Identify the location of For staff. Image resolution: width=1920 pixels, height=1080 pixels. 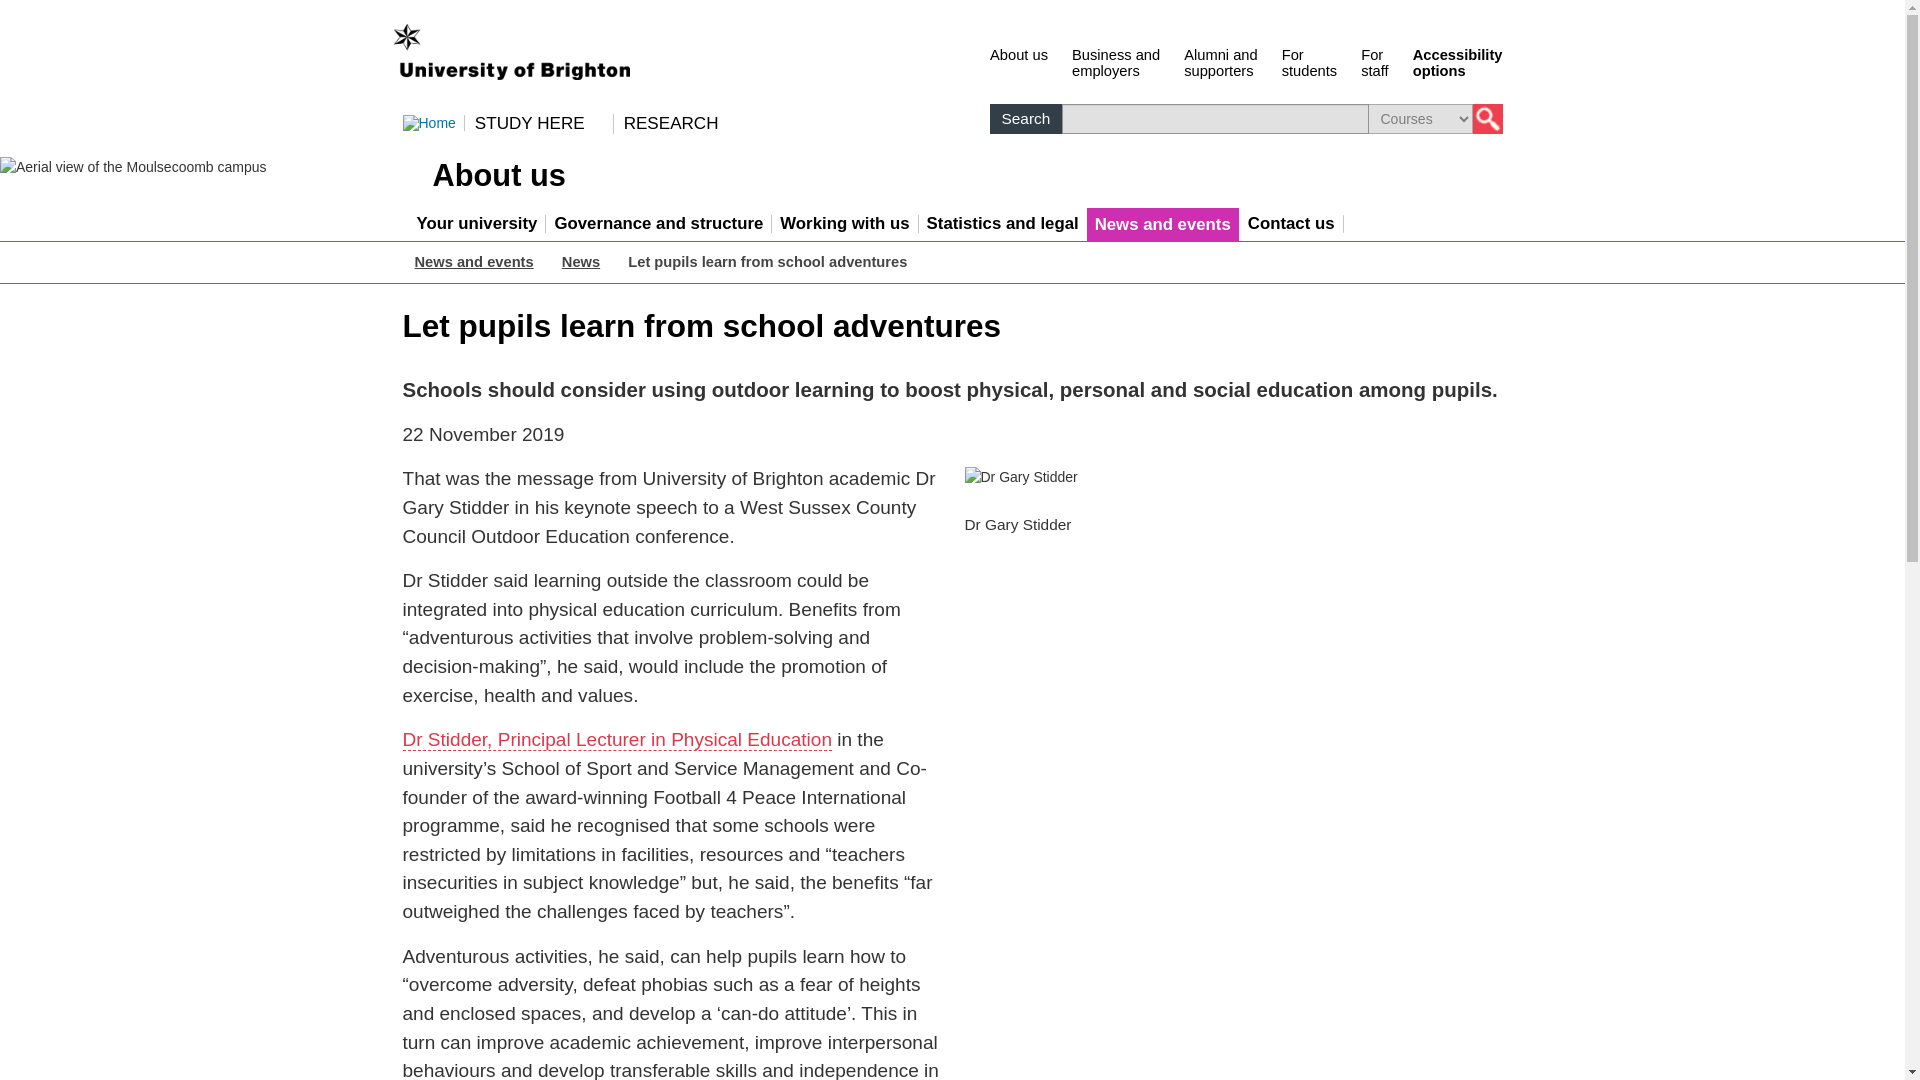
(539, 123).